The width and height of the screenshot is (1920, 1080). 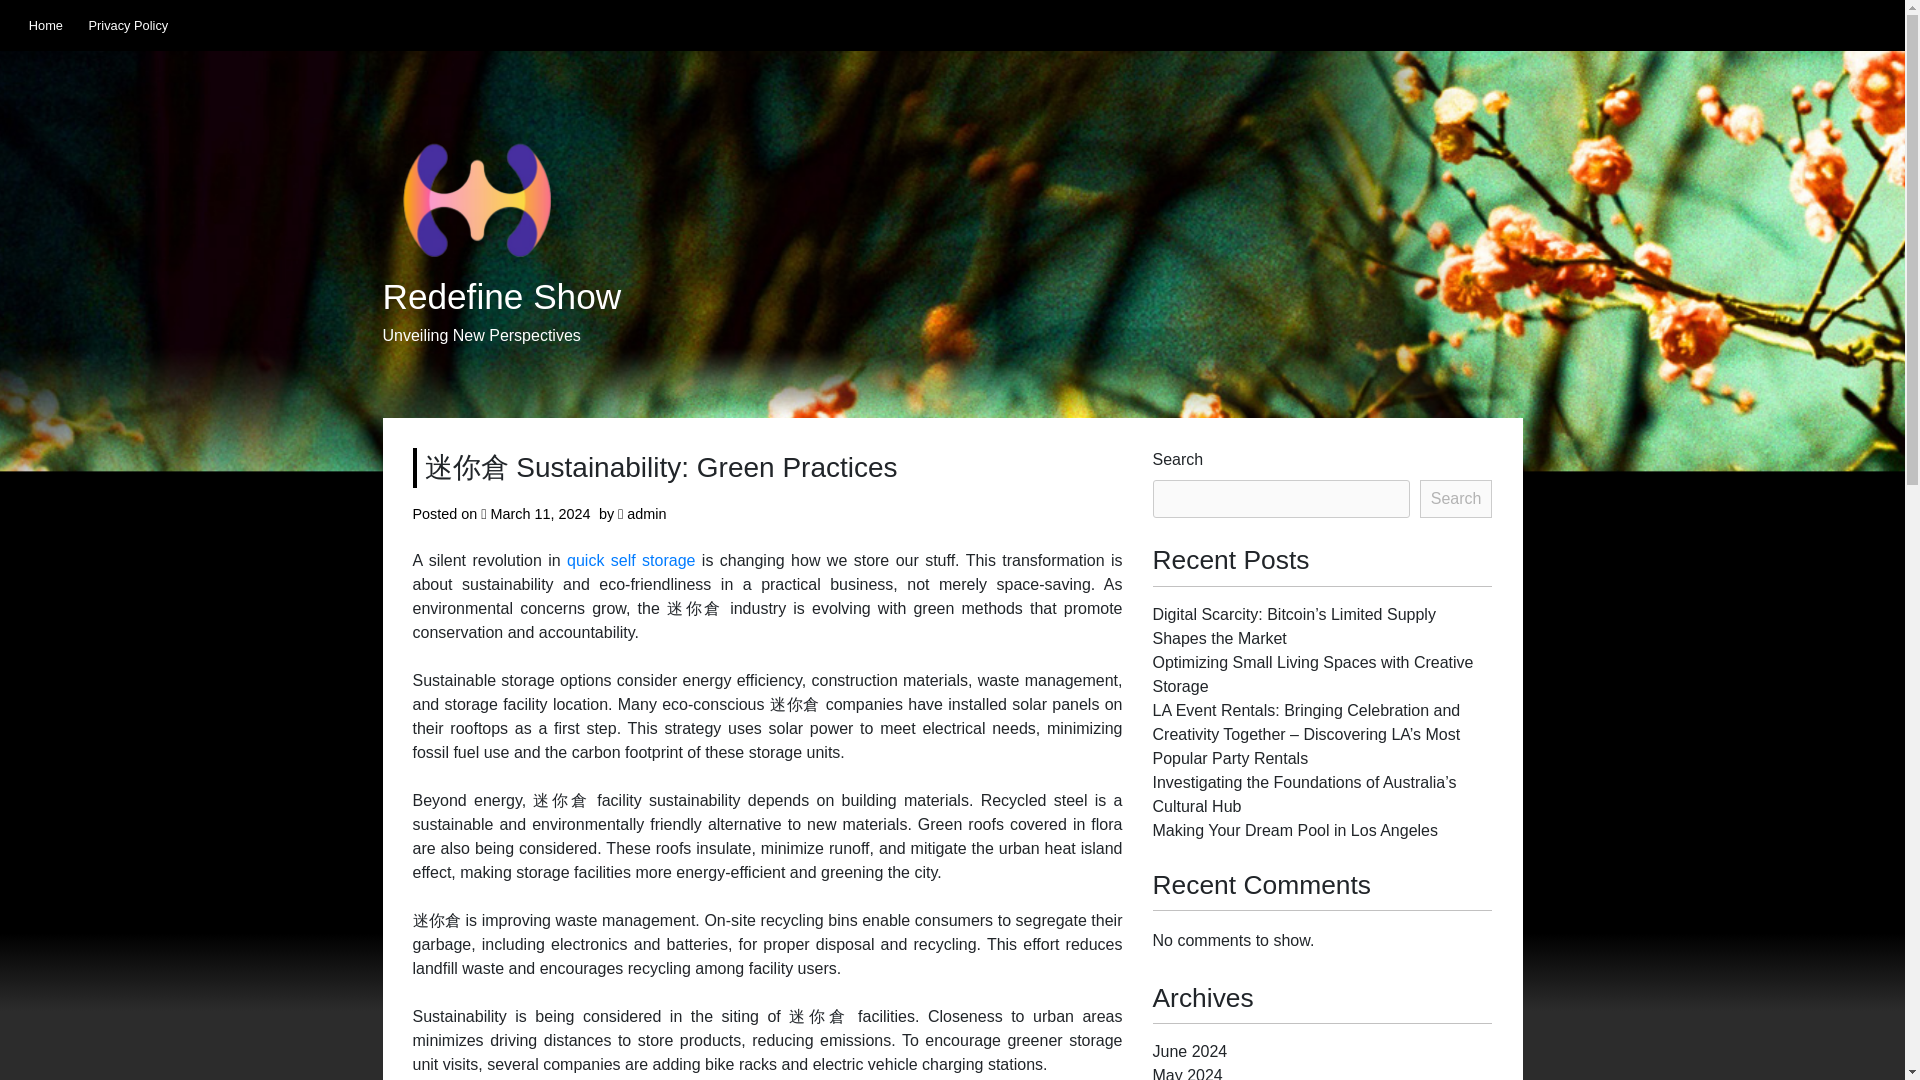 What do you see at coordinates (1295, 830) in the screenshot?
I see `Making Your Dream Pool in Los Angeles` at bounding box center [1295, 830].